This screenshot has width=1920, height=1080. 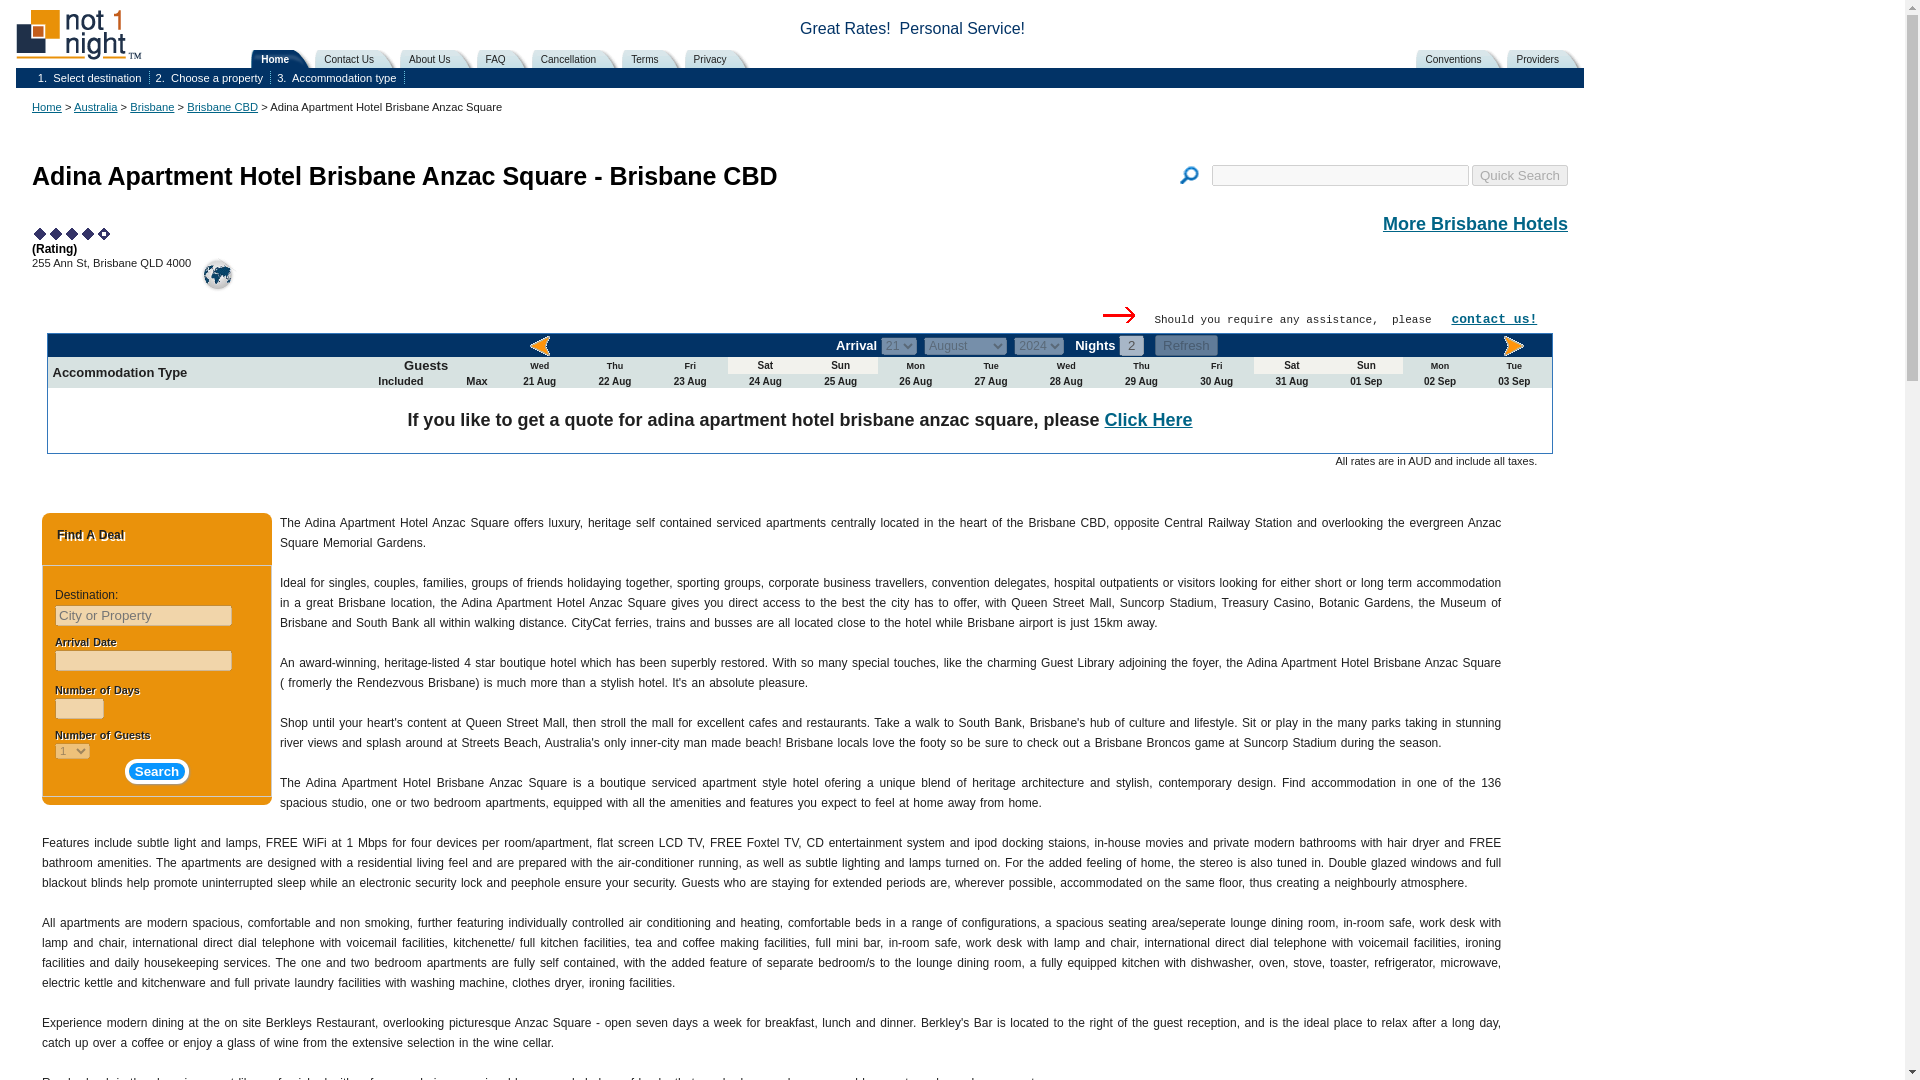 What do you see at coordinates (222, 107) in the screenshot?
I see `Brisbane CBD` at bounding box center [222, 107].